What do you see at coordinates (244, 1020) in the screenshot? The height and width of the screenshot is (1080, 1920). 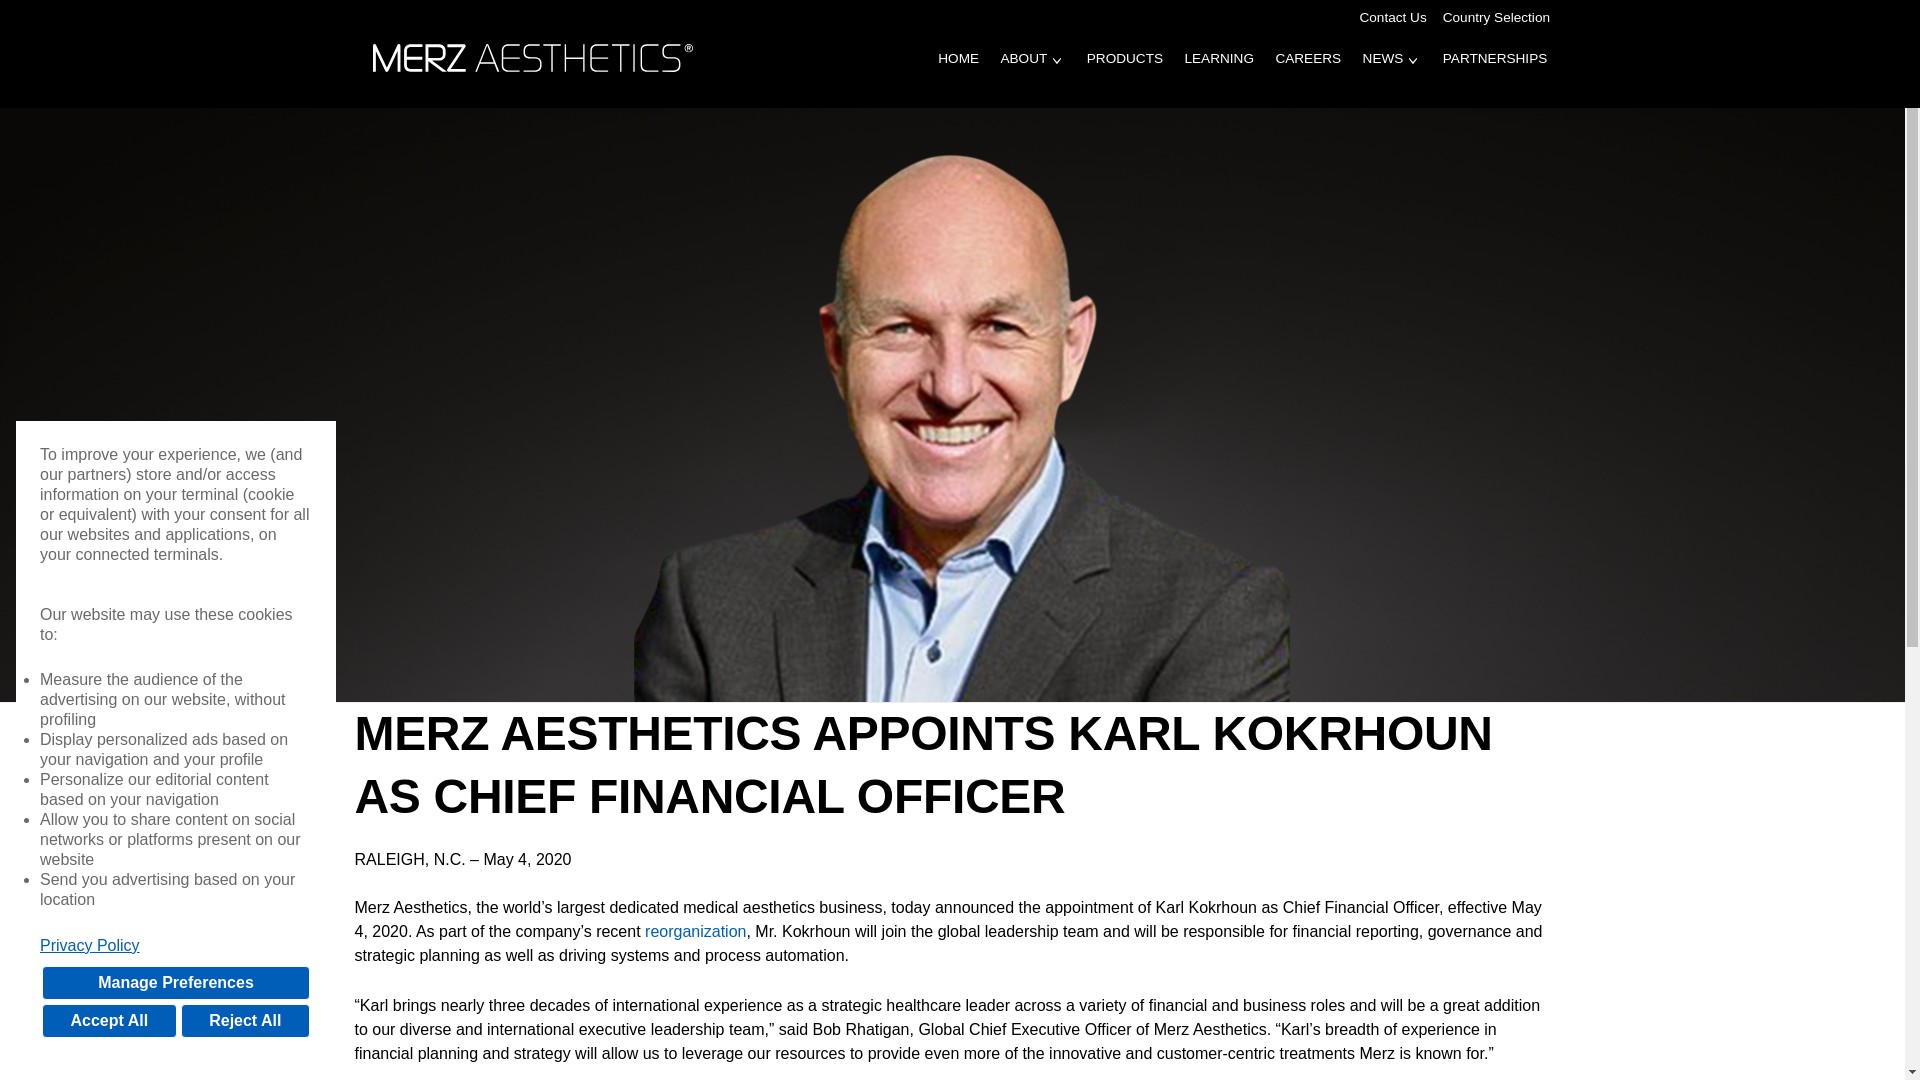 I see `Reject All` at bounding box center [244, 1020].